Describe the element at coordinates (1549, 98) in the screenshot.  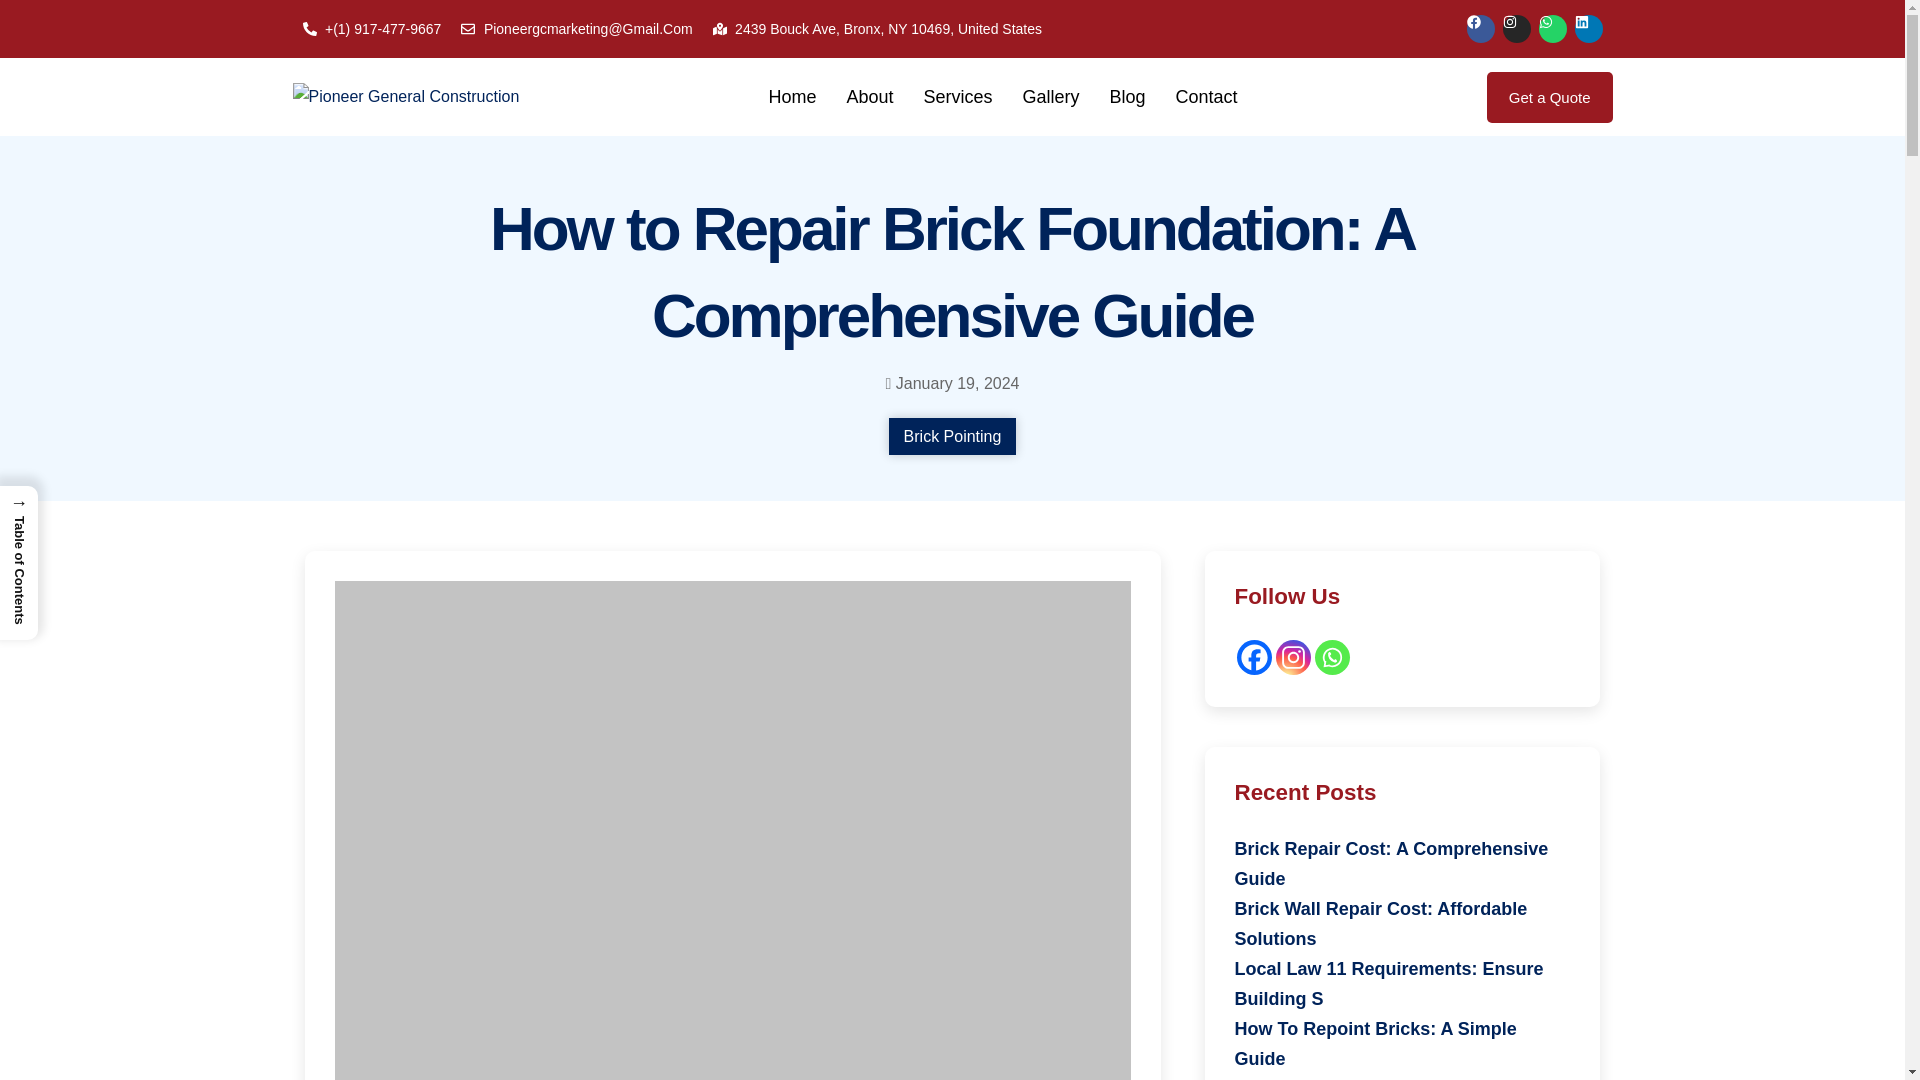
I see `Get a Quote` at that location.